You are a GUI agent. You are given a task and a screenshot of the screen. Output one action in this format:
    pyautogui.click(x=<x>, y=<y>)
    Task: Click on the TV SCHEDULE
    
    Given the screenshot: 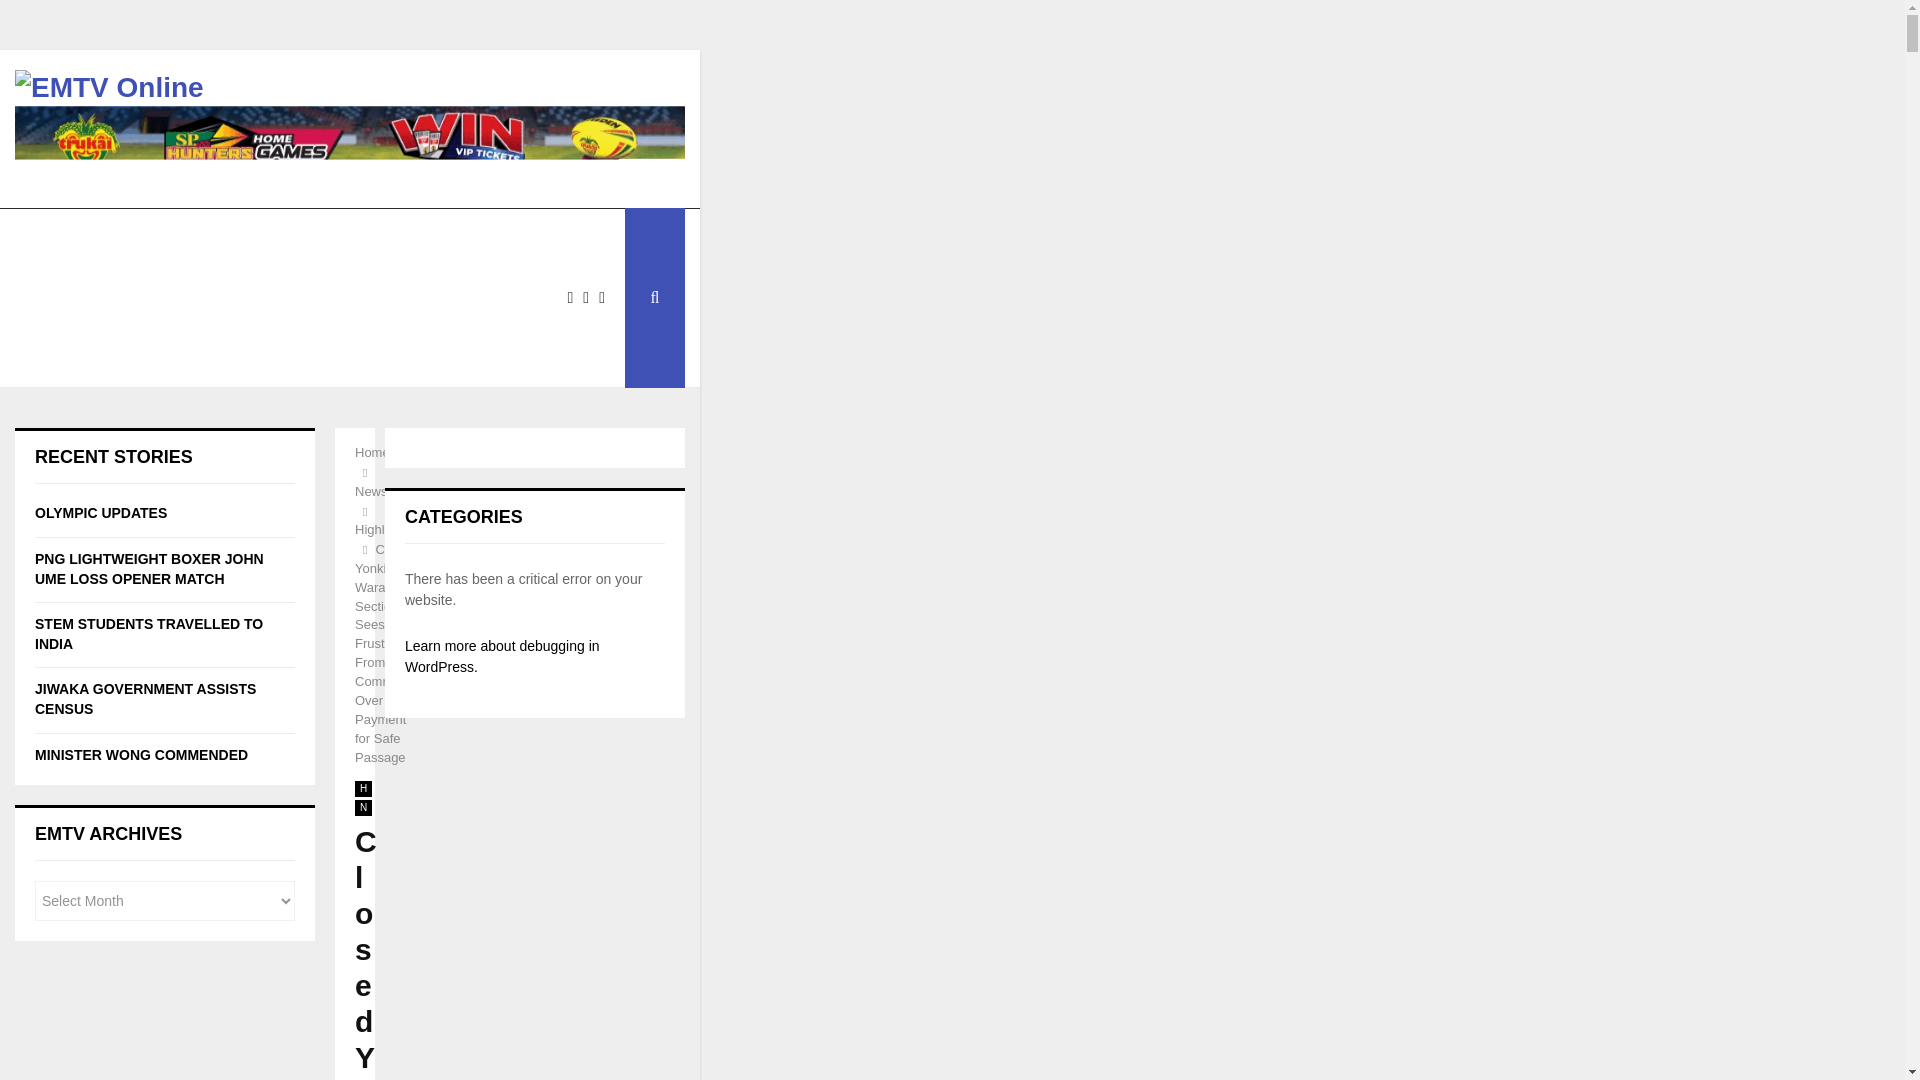 What is the action you would take?
    pyautogui.click(x=297, y=238)
    